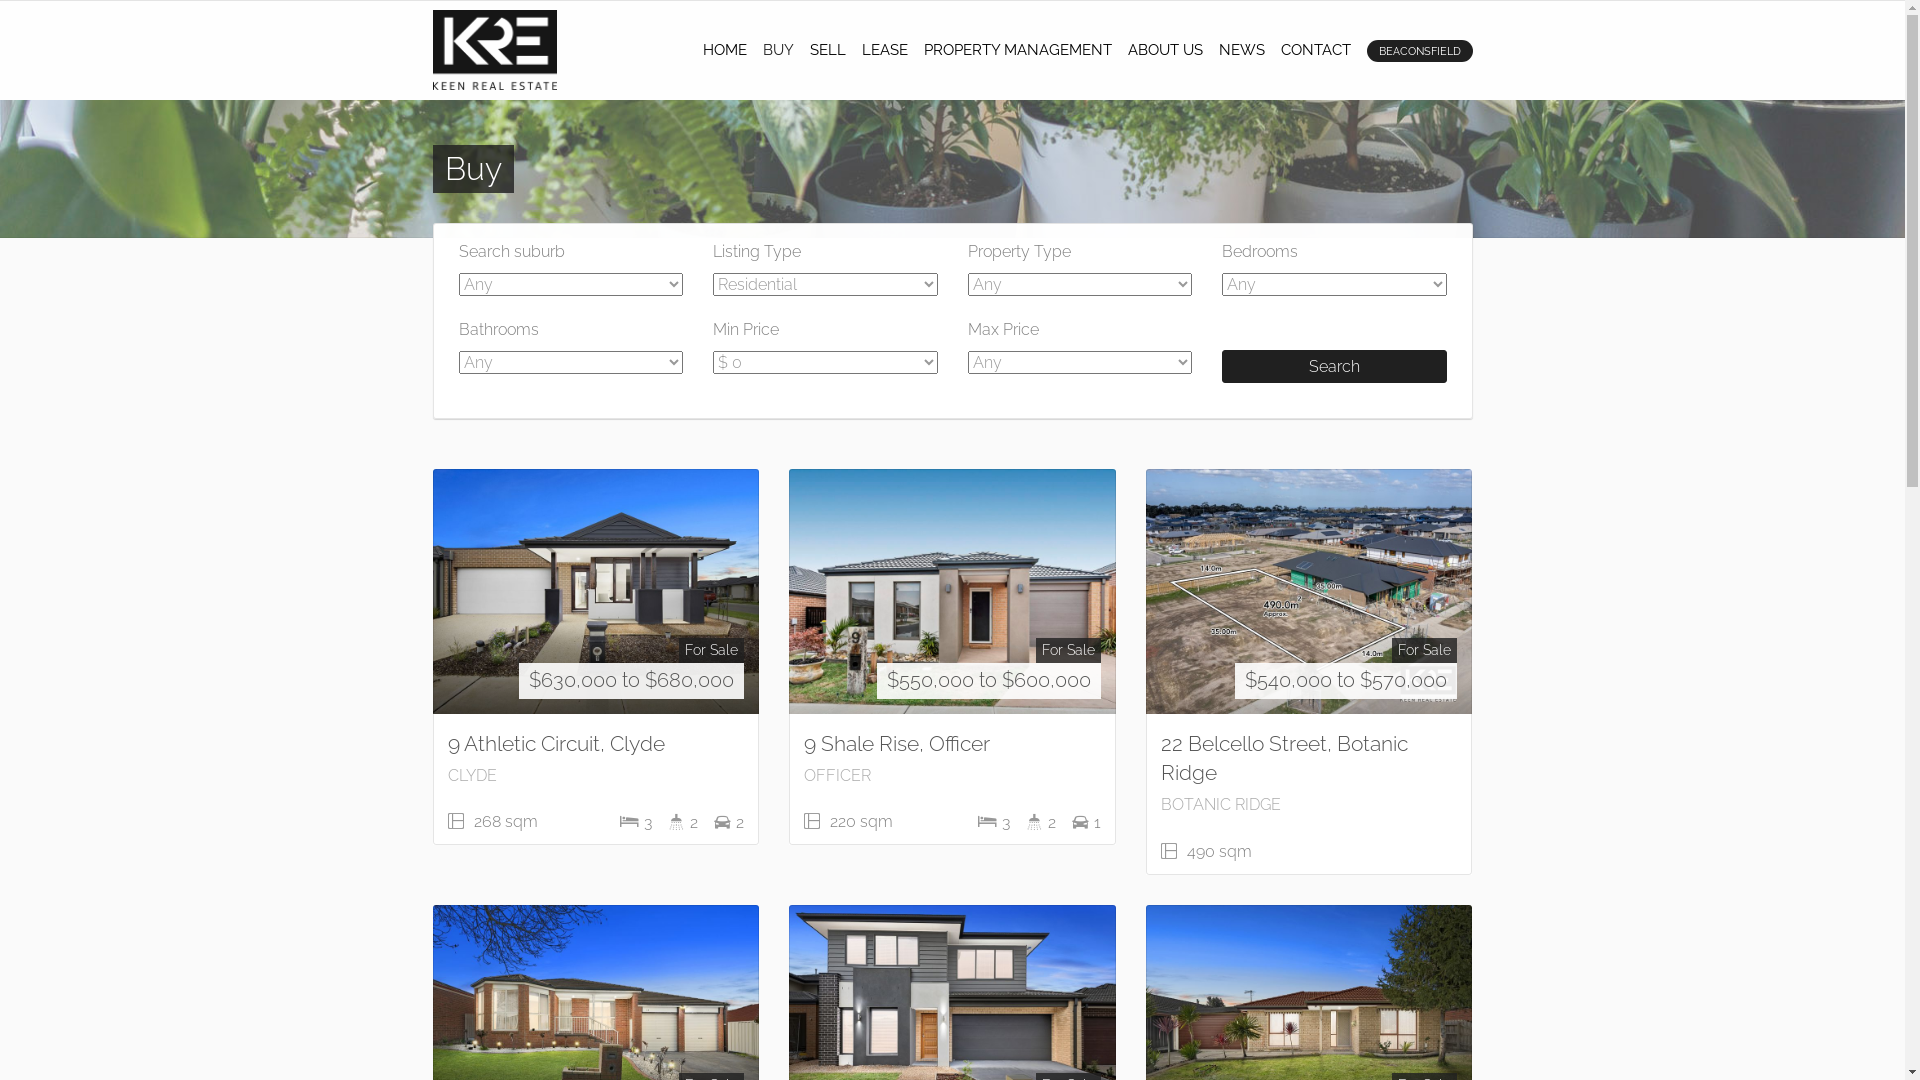  I want to click on CONTACT, so click(1315, 50).